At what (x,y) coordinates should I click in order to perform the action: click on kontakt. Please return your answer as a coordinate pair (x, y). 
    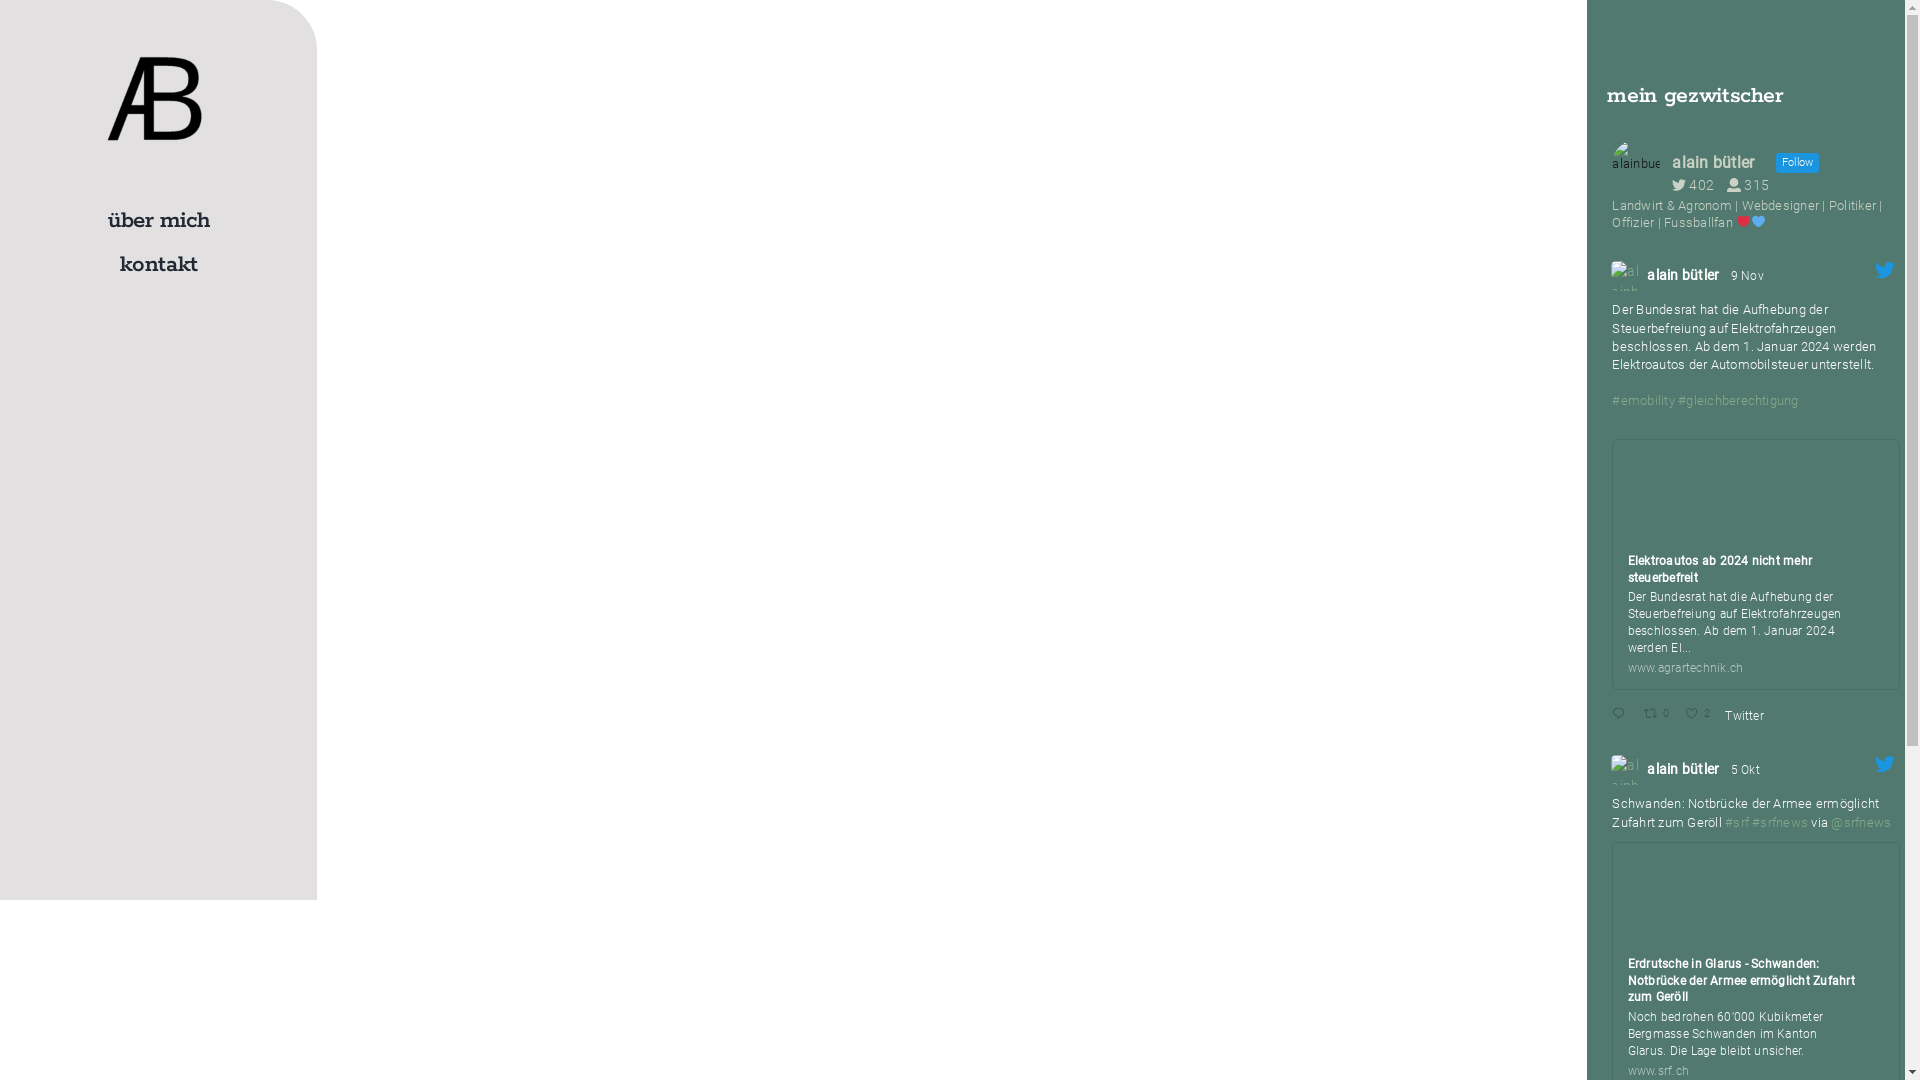
    Looking at the image, I should click on (158, 266).